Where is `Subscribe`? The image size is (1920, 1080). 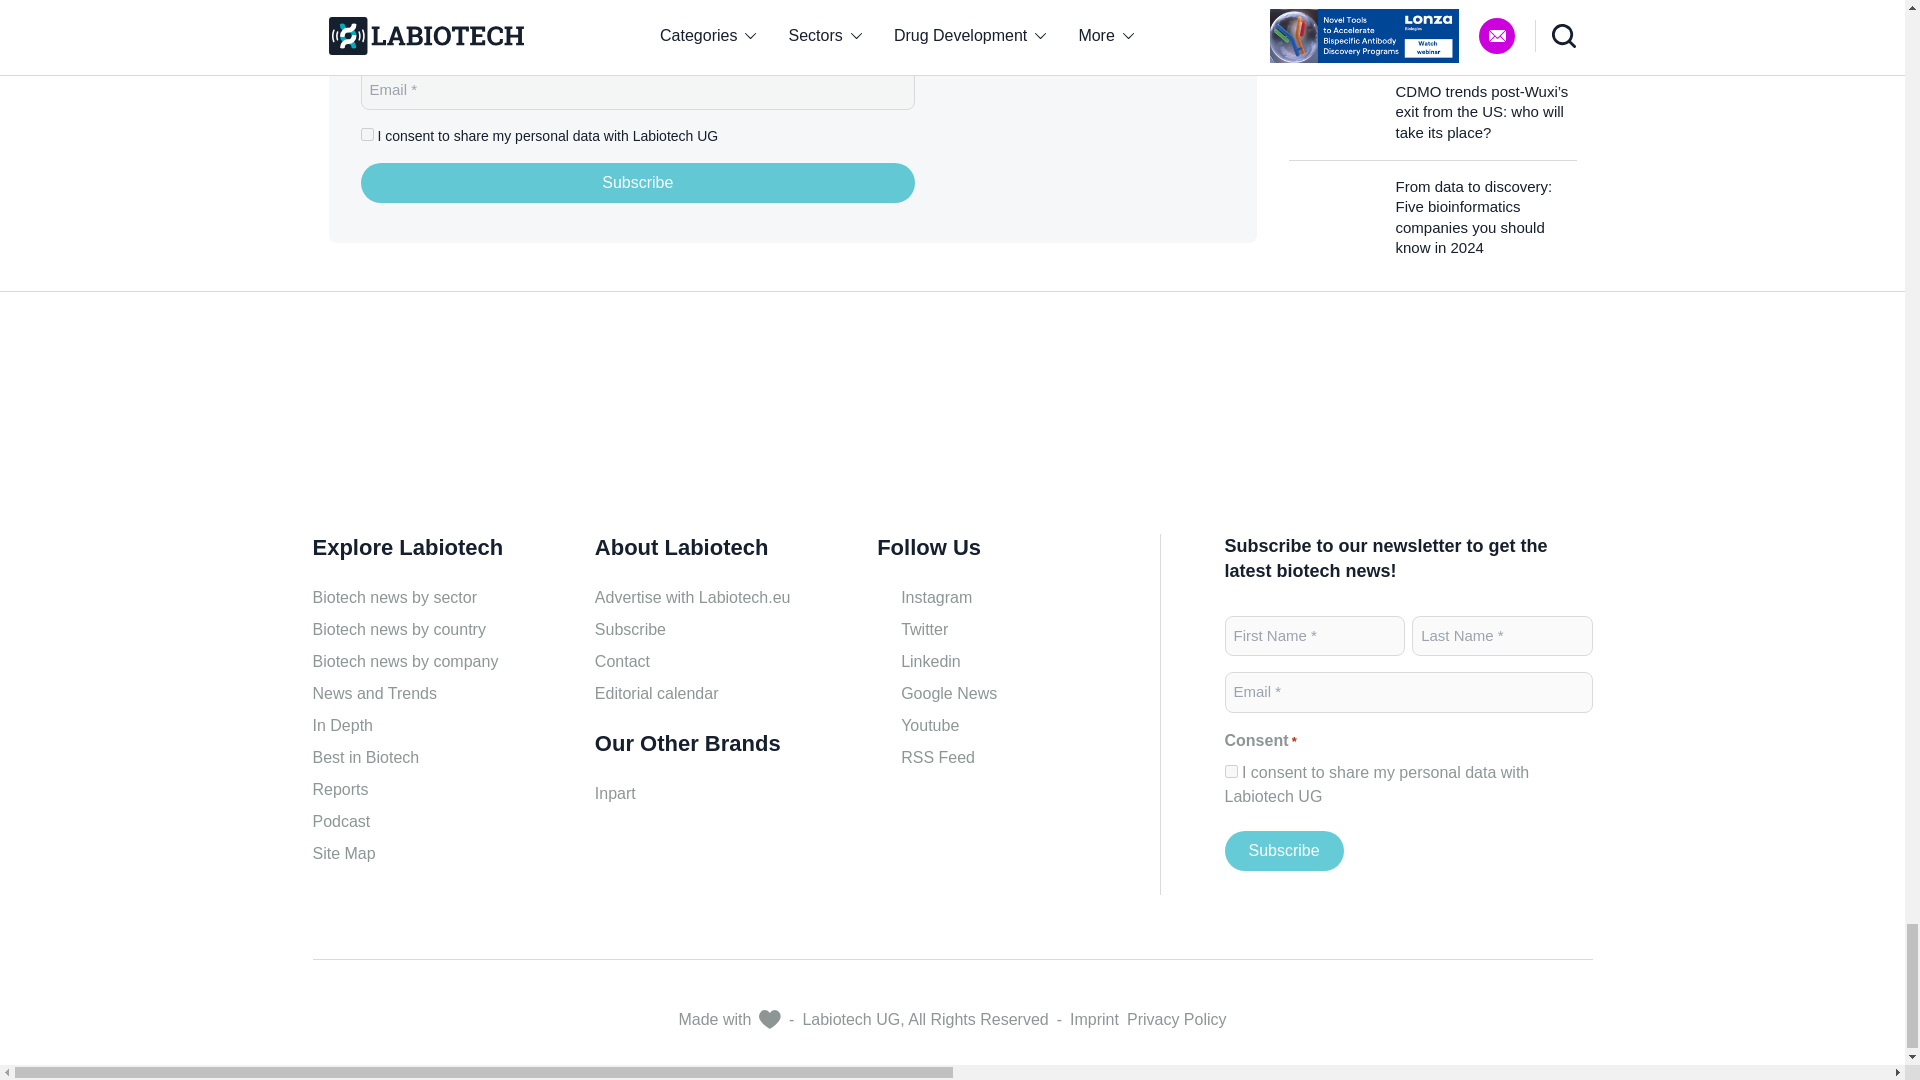
Subscribe is located at coordinates (1283, 850).